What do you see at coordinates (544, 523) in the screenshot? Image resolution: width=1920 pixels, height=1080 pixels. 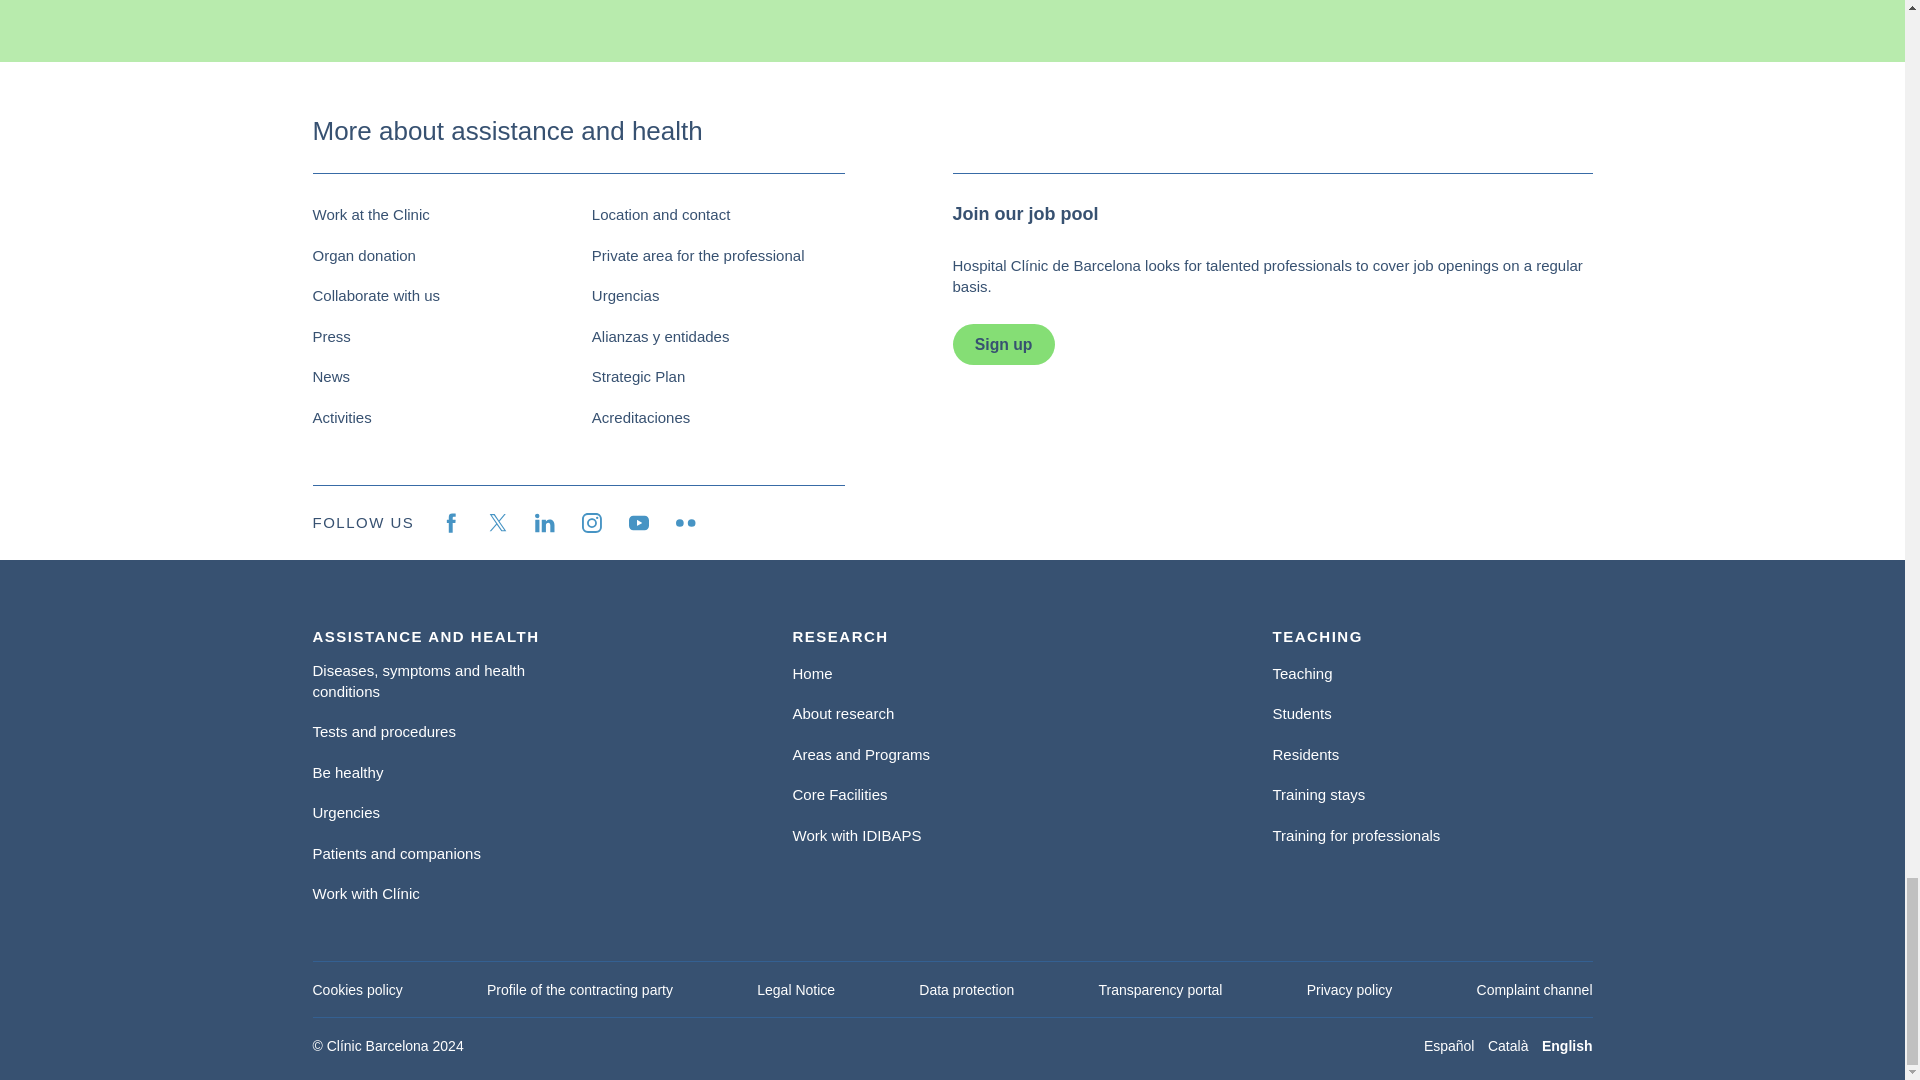 I see `Follow us on linkedin` at bounding box center [544, 523].